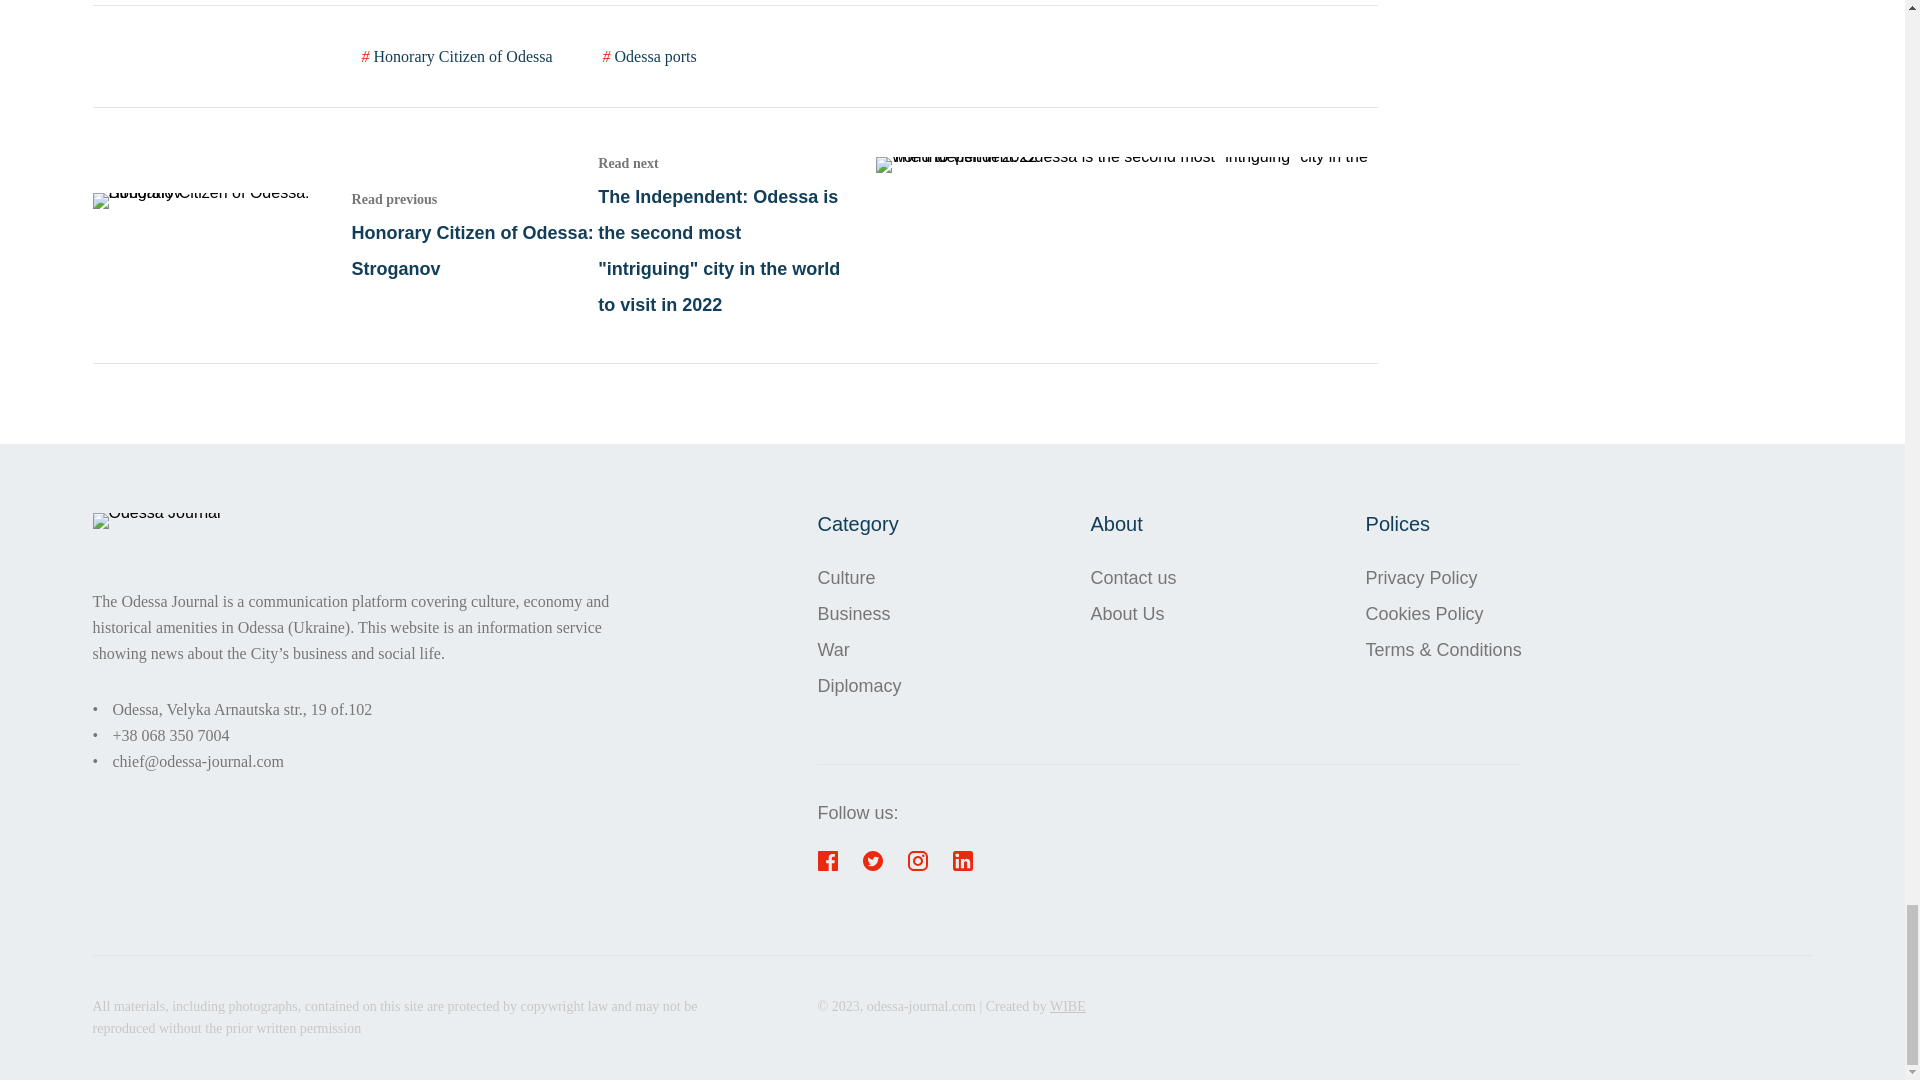  Describe the element at coordinates (986, 234) in the screenshot. I see `Diplomacy` at that location.